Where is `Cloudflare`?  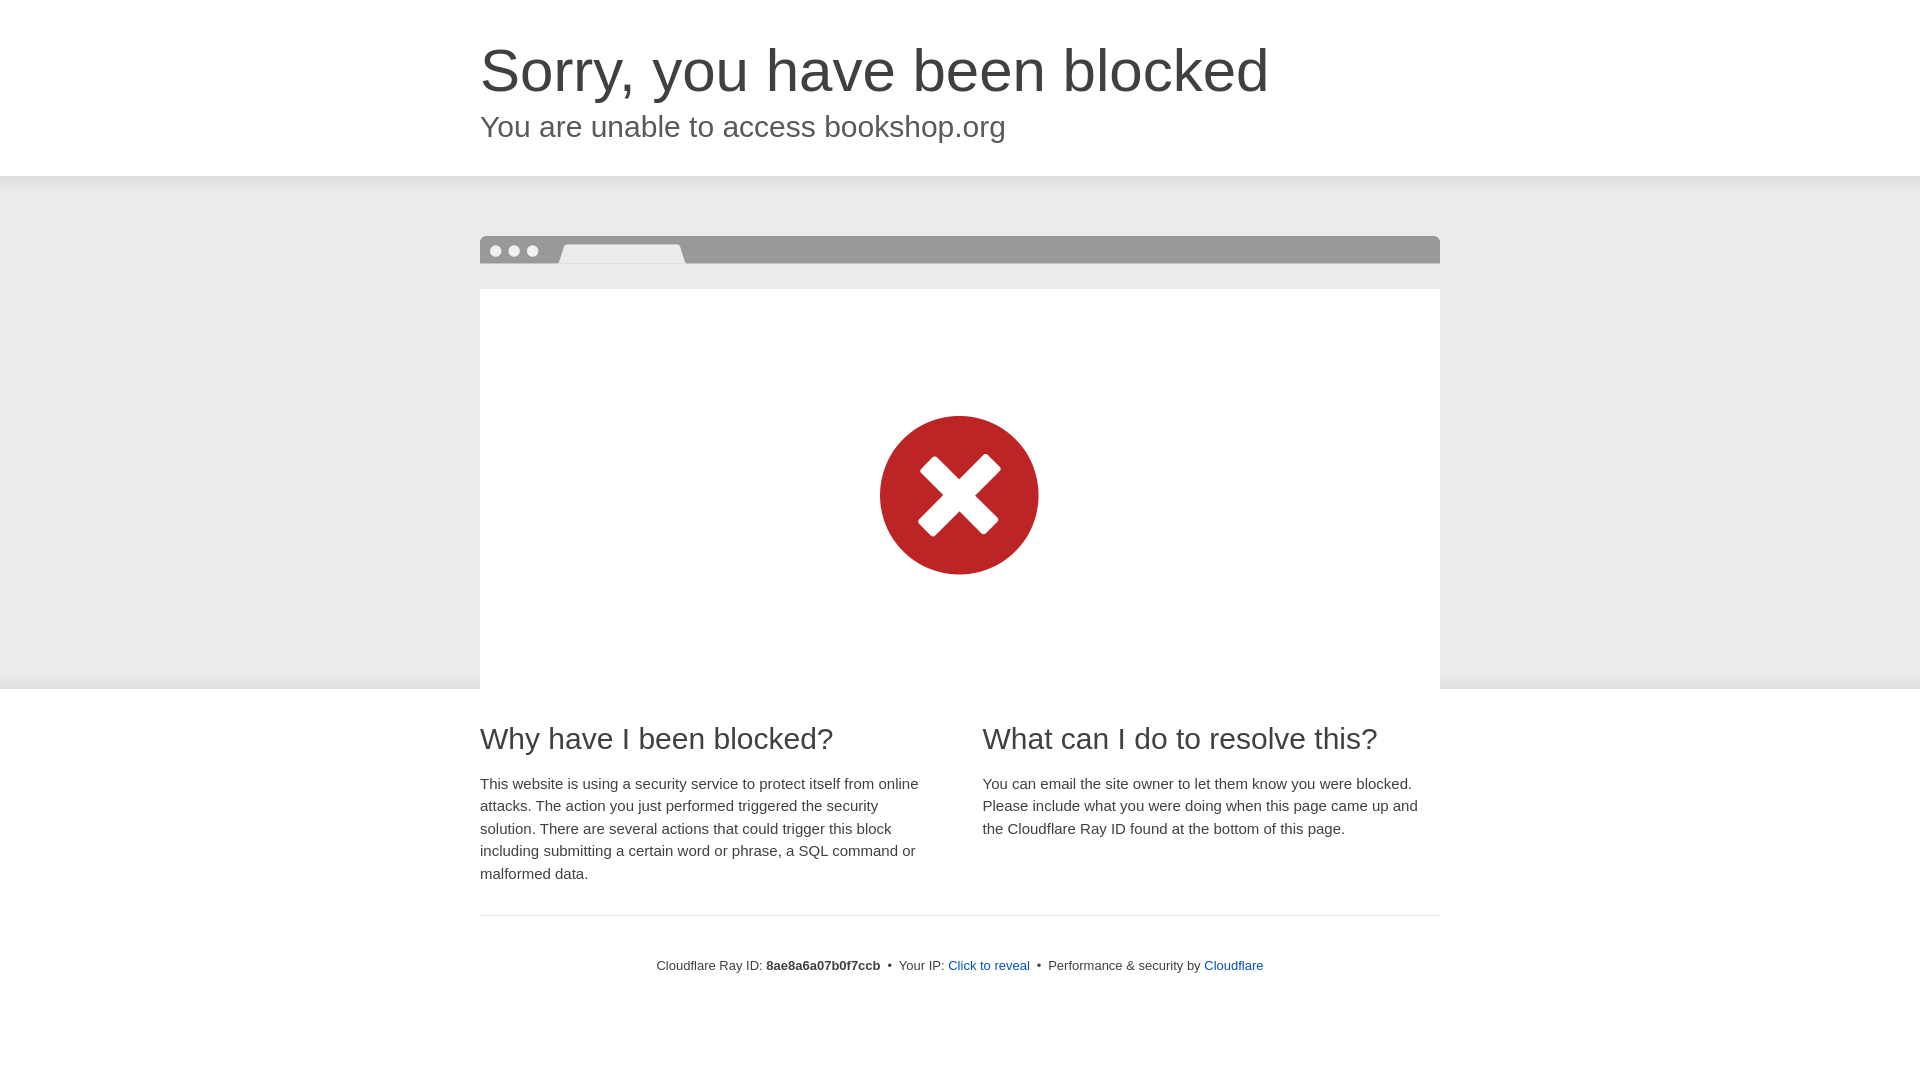
Cloudflare is located at coordinates (1233, 965).